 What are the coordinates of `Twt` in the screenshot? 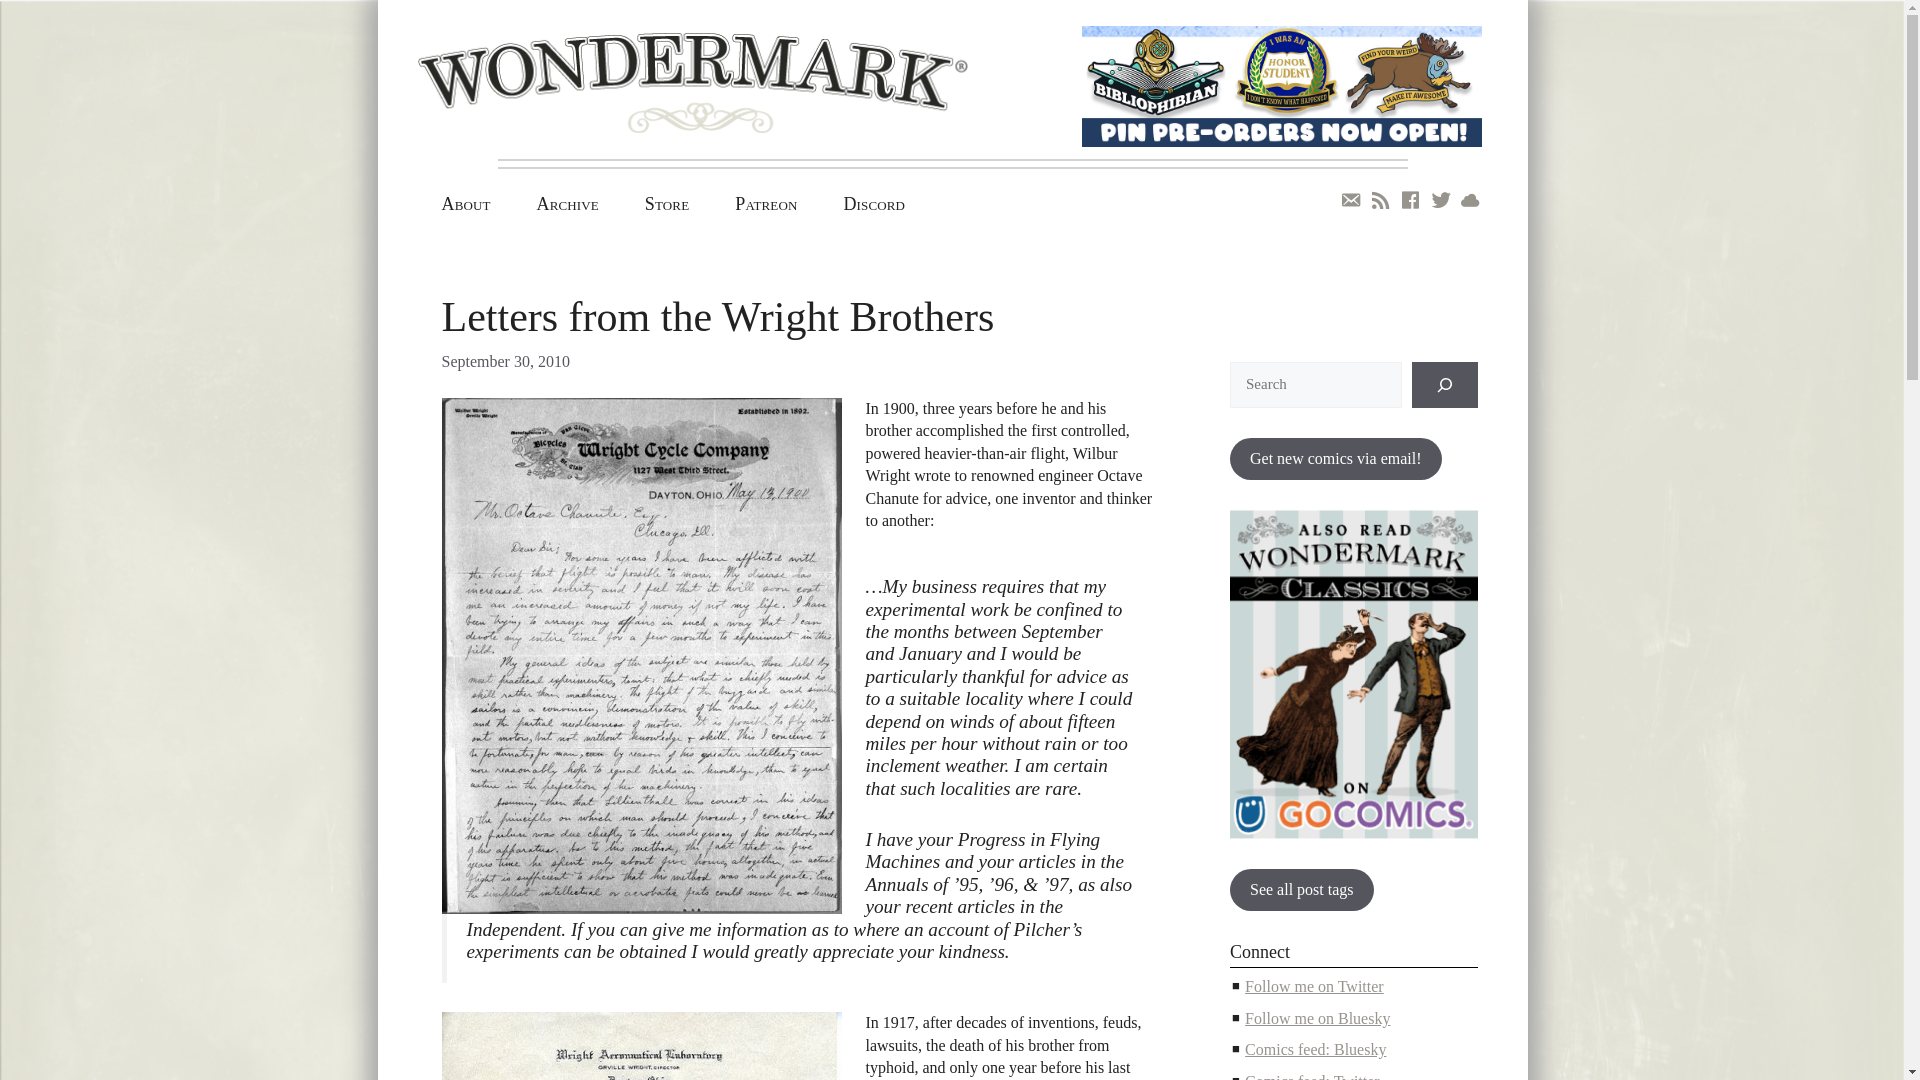 It's located at (1440, 200).